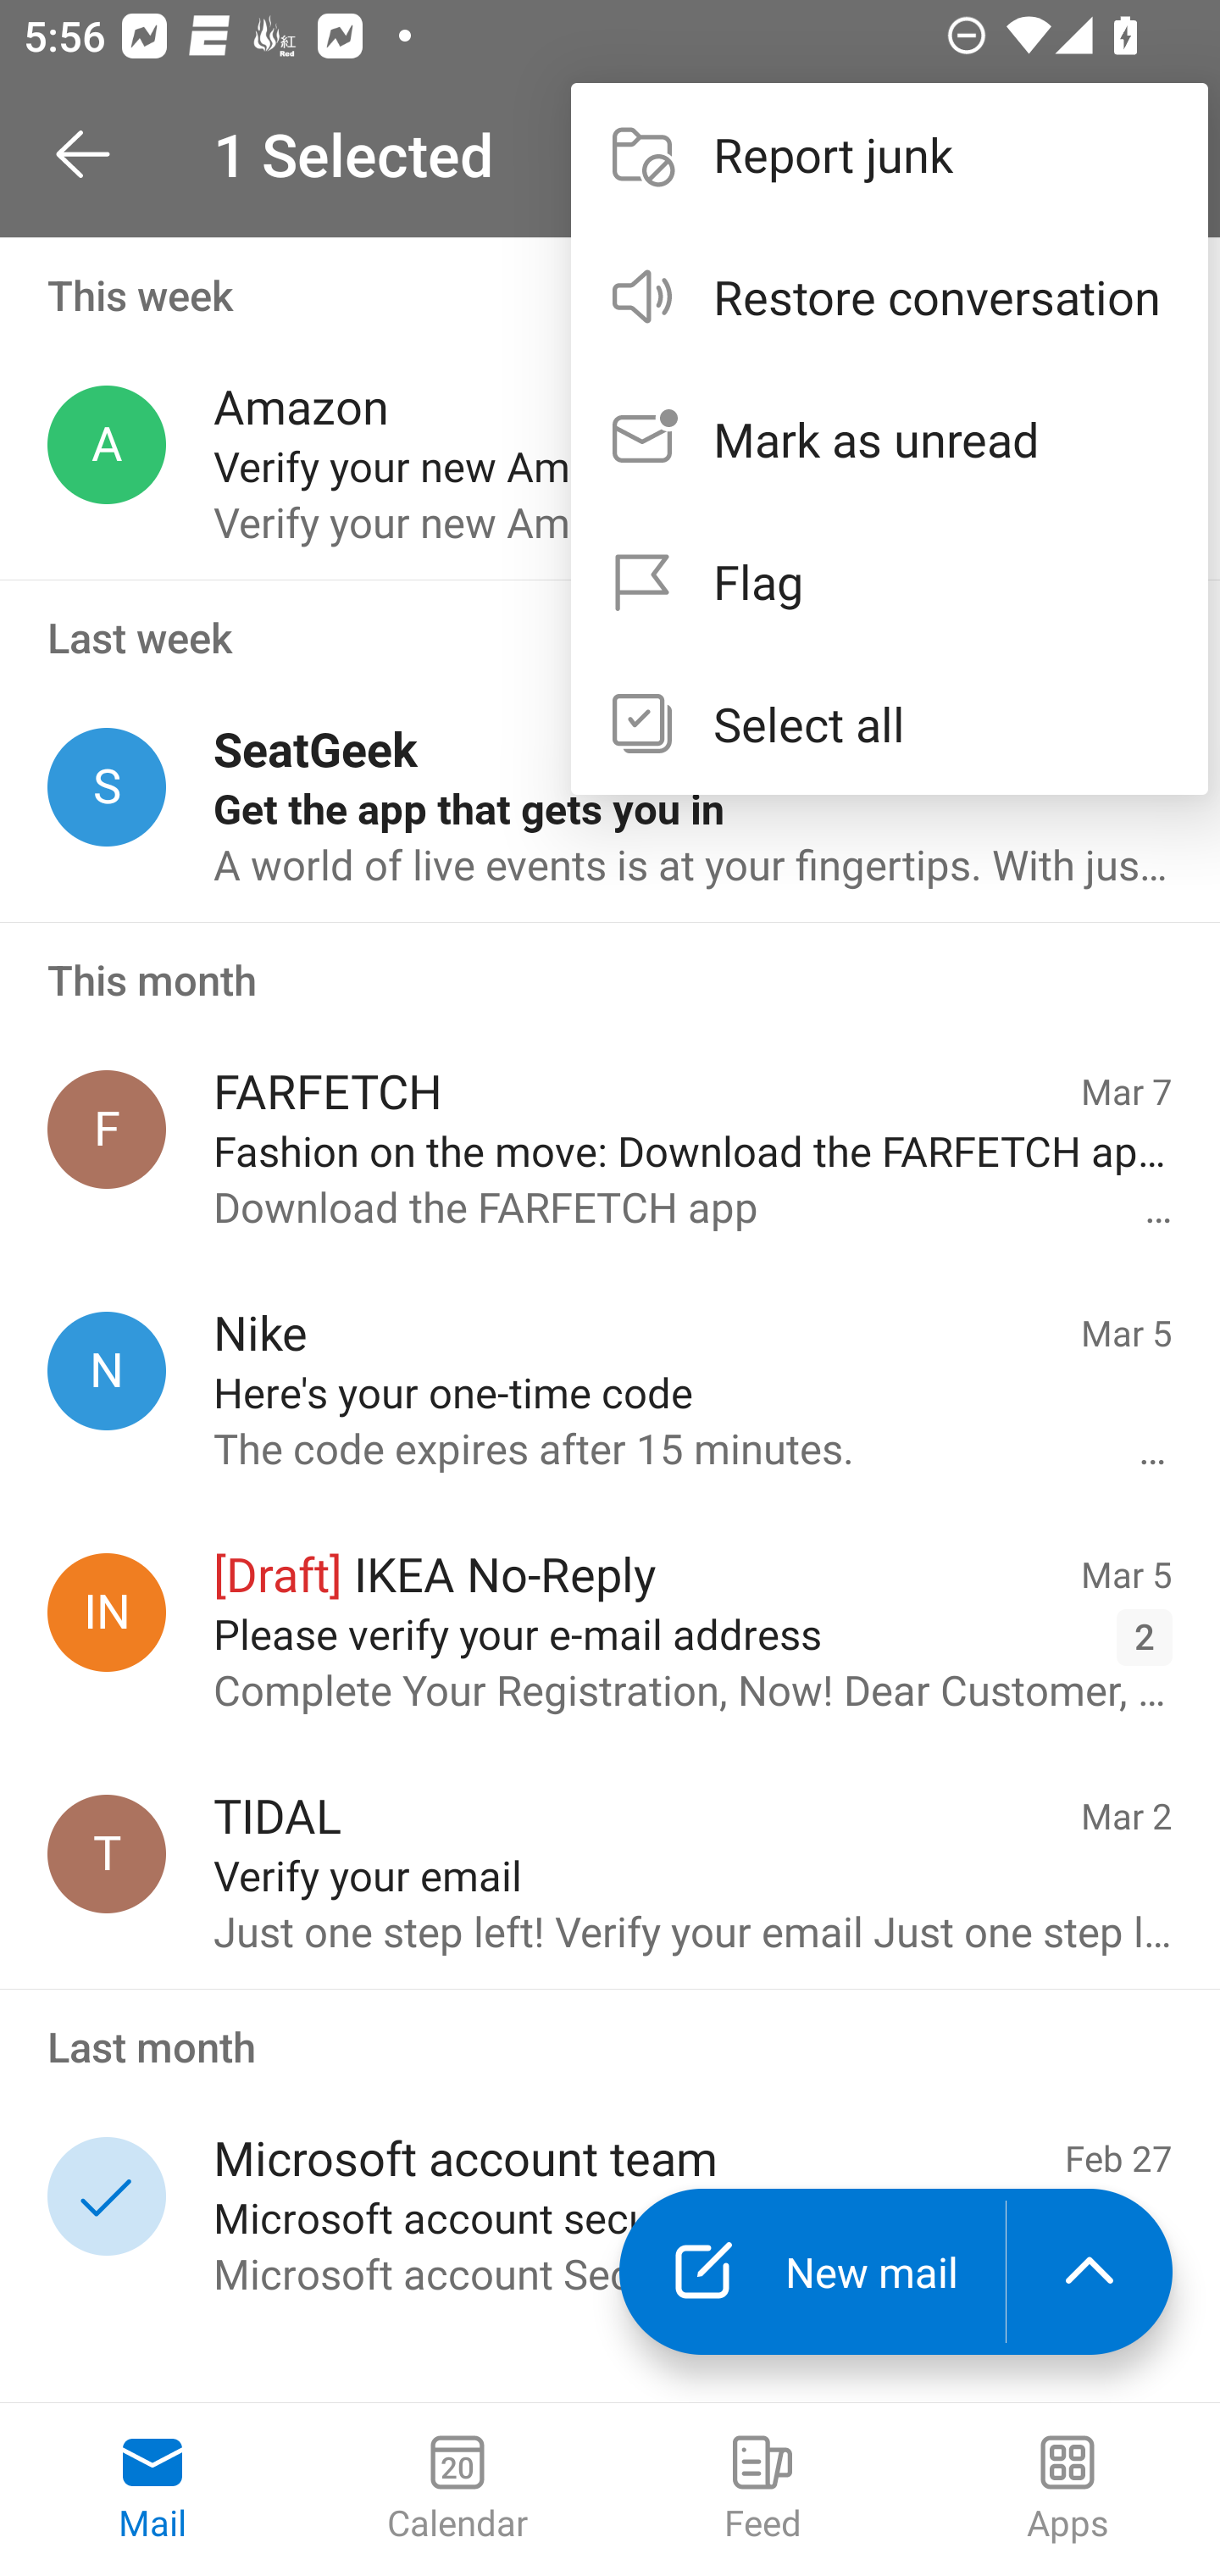  I want to click on Report junk, so click(889, 154).